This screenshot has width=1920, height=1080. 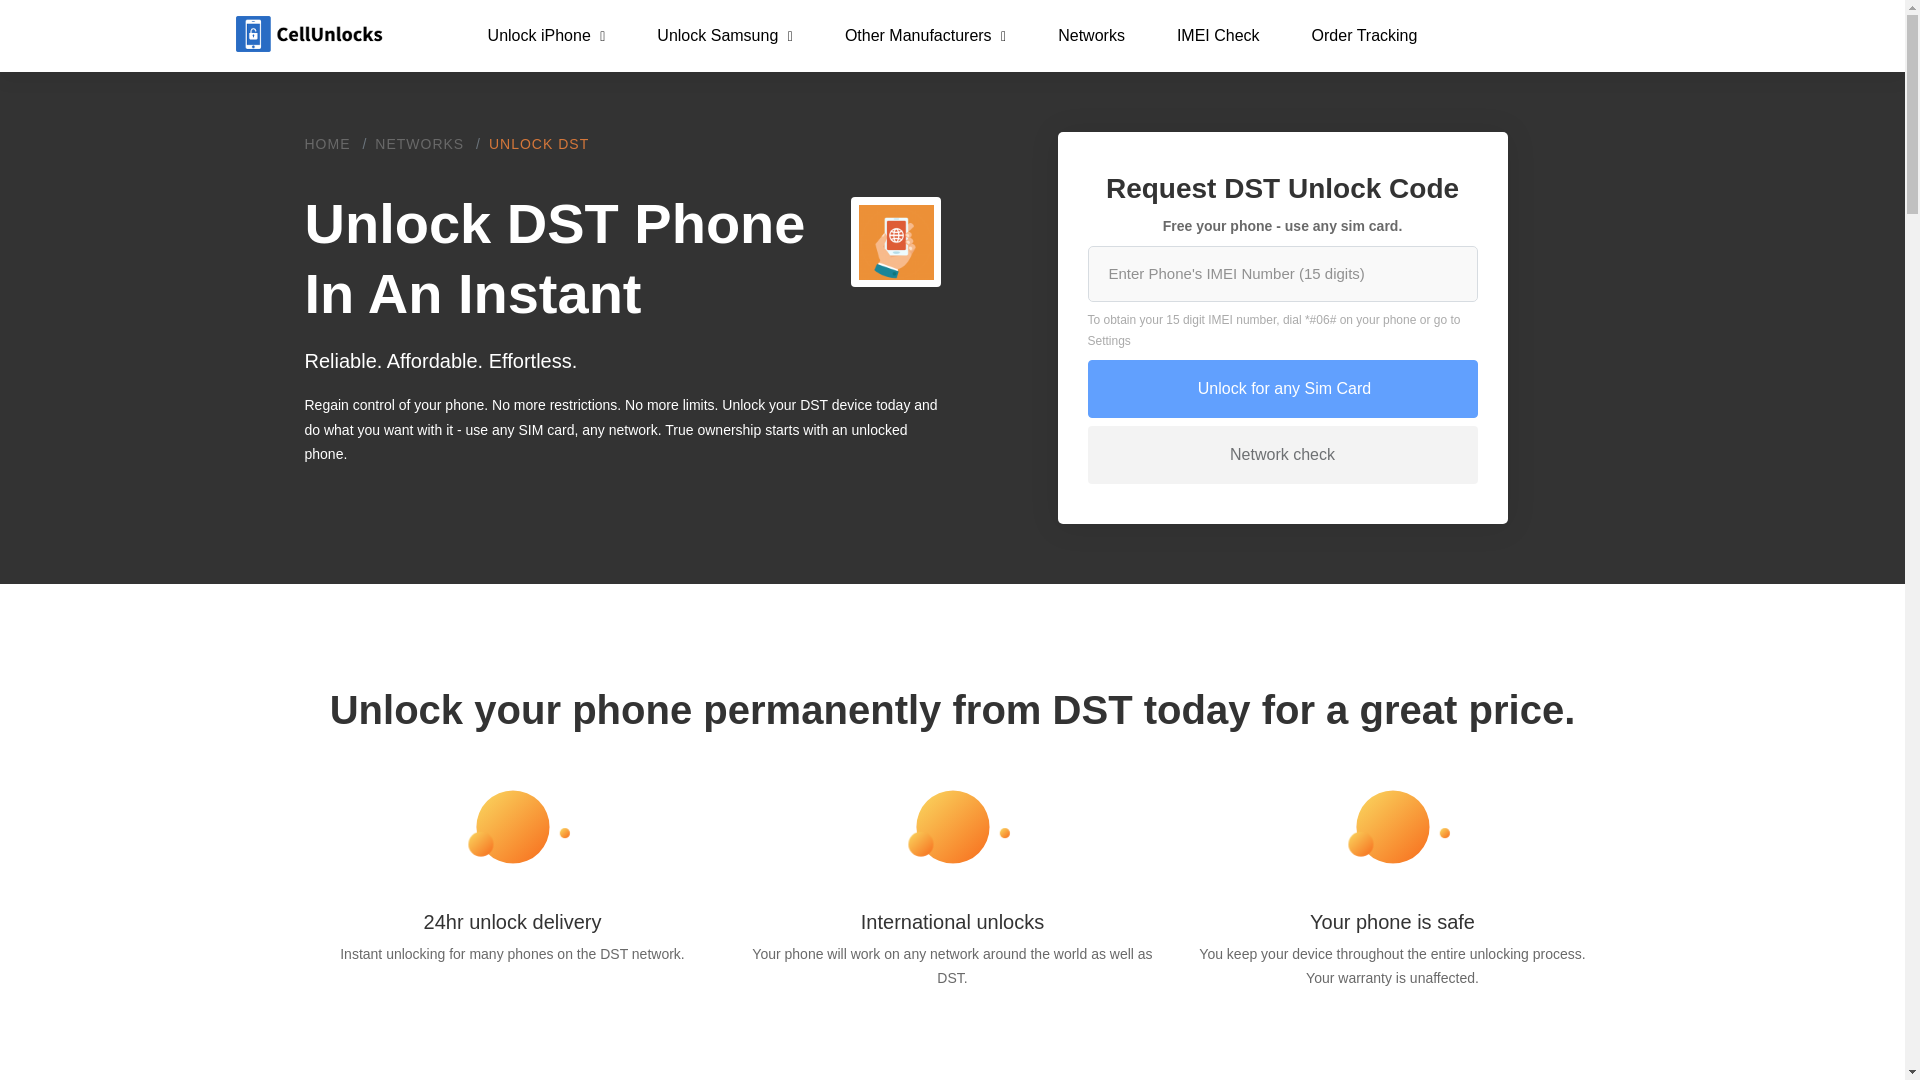 What do you see at coordinates (310, 36) in the screenshot?
I see `CellUnlocks` at bounding box center [310, 36].